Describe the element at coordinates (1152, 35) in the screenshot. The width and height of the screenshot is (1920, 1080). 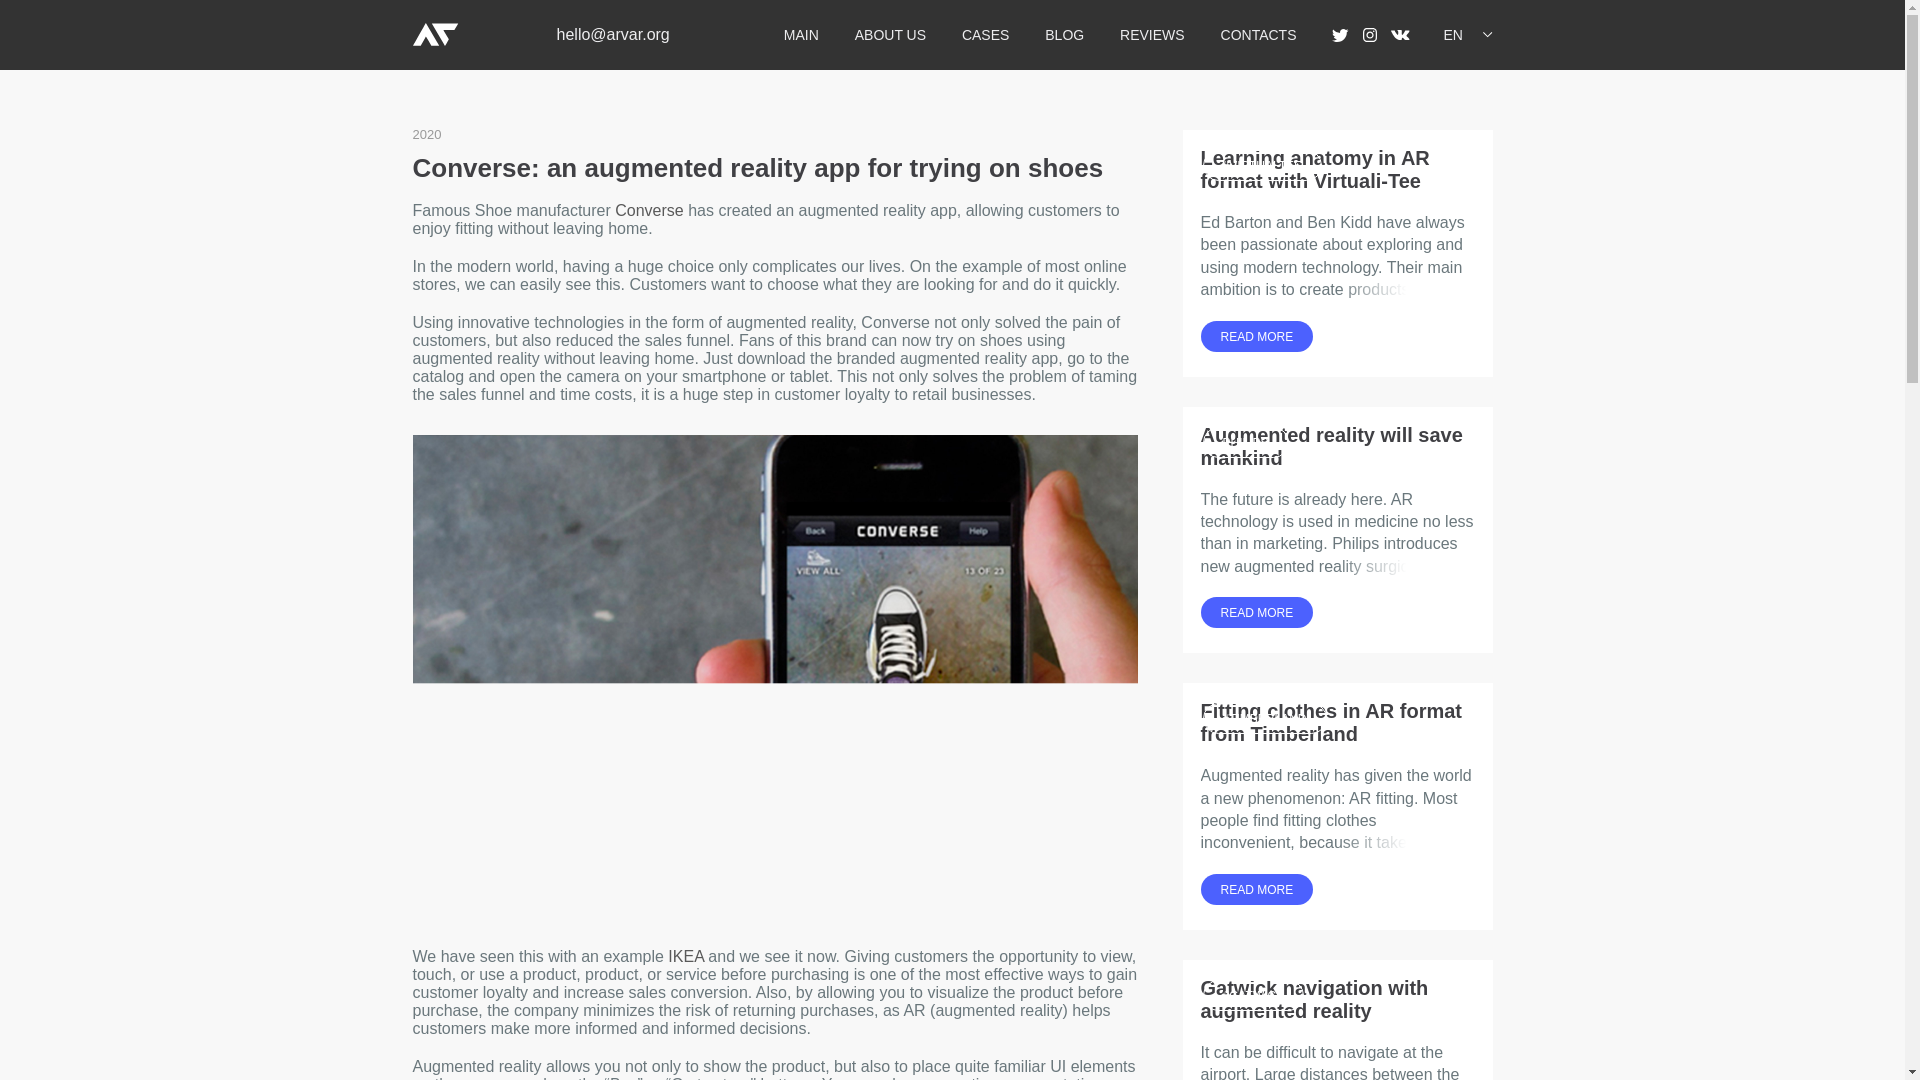
I see `REVIEWS` at that location.